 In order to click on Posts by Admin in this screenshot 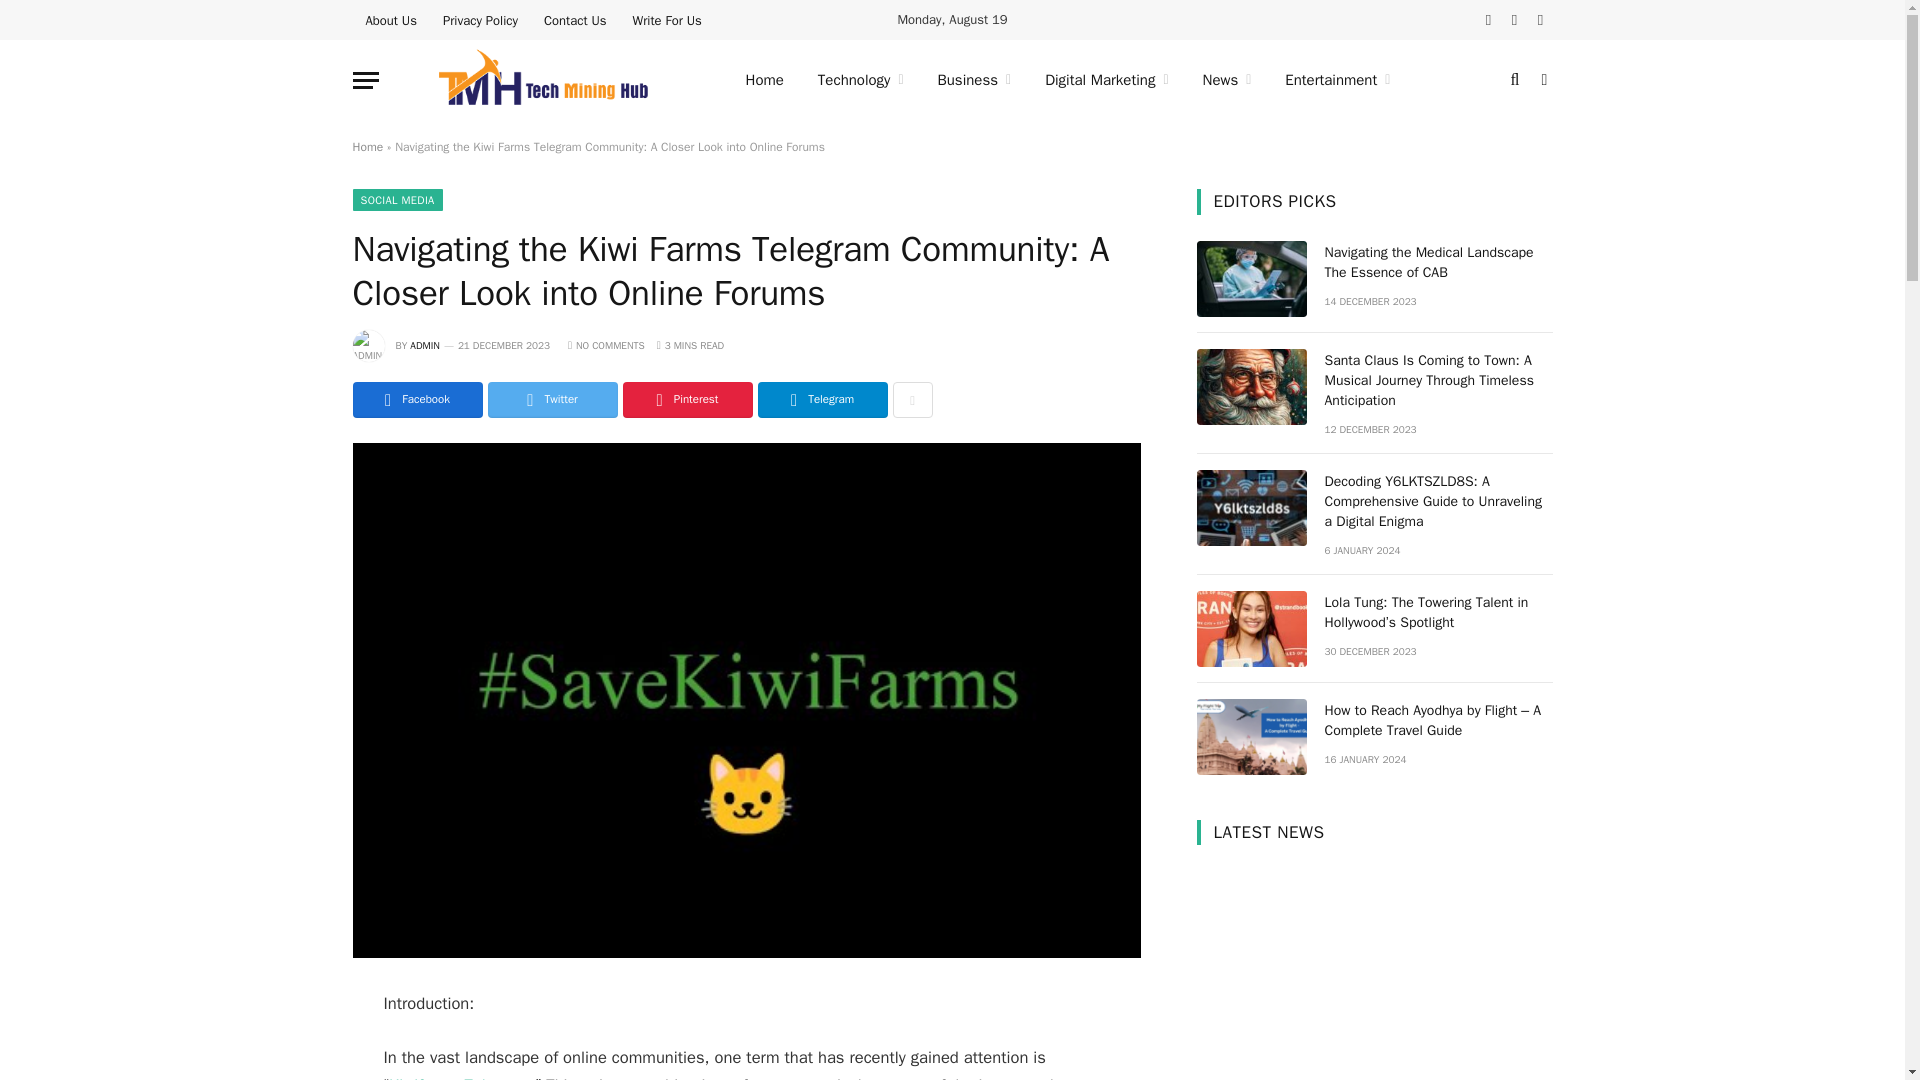, I will do `click(424, 346)`.